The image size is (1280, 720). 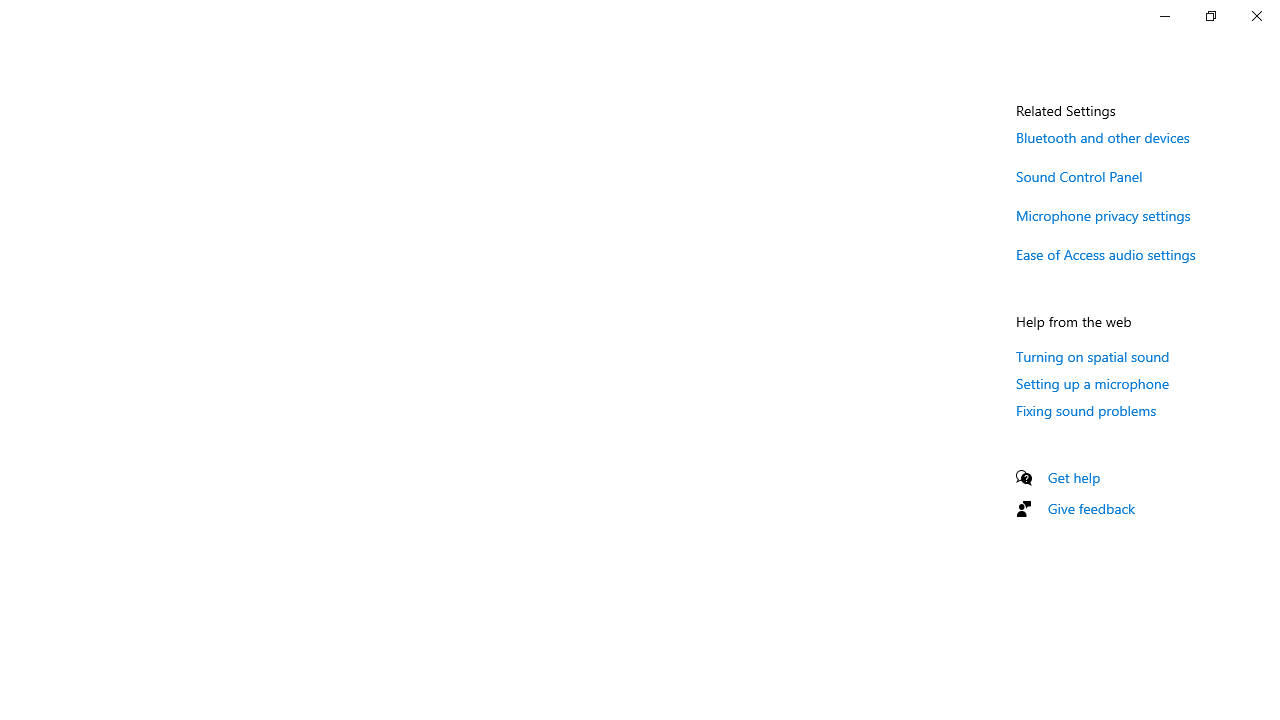 I want to click on Ease of Access audio settings, so click(x=1106, y=254).